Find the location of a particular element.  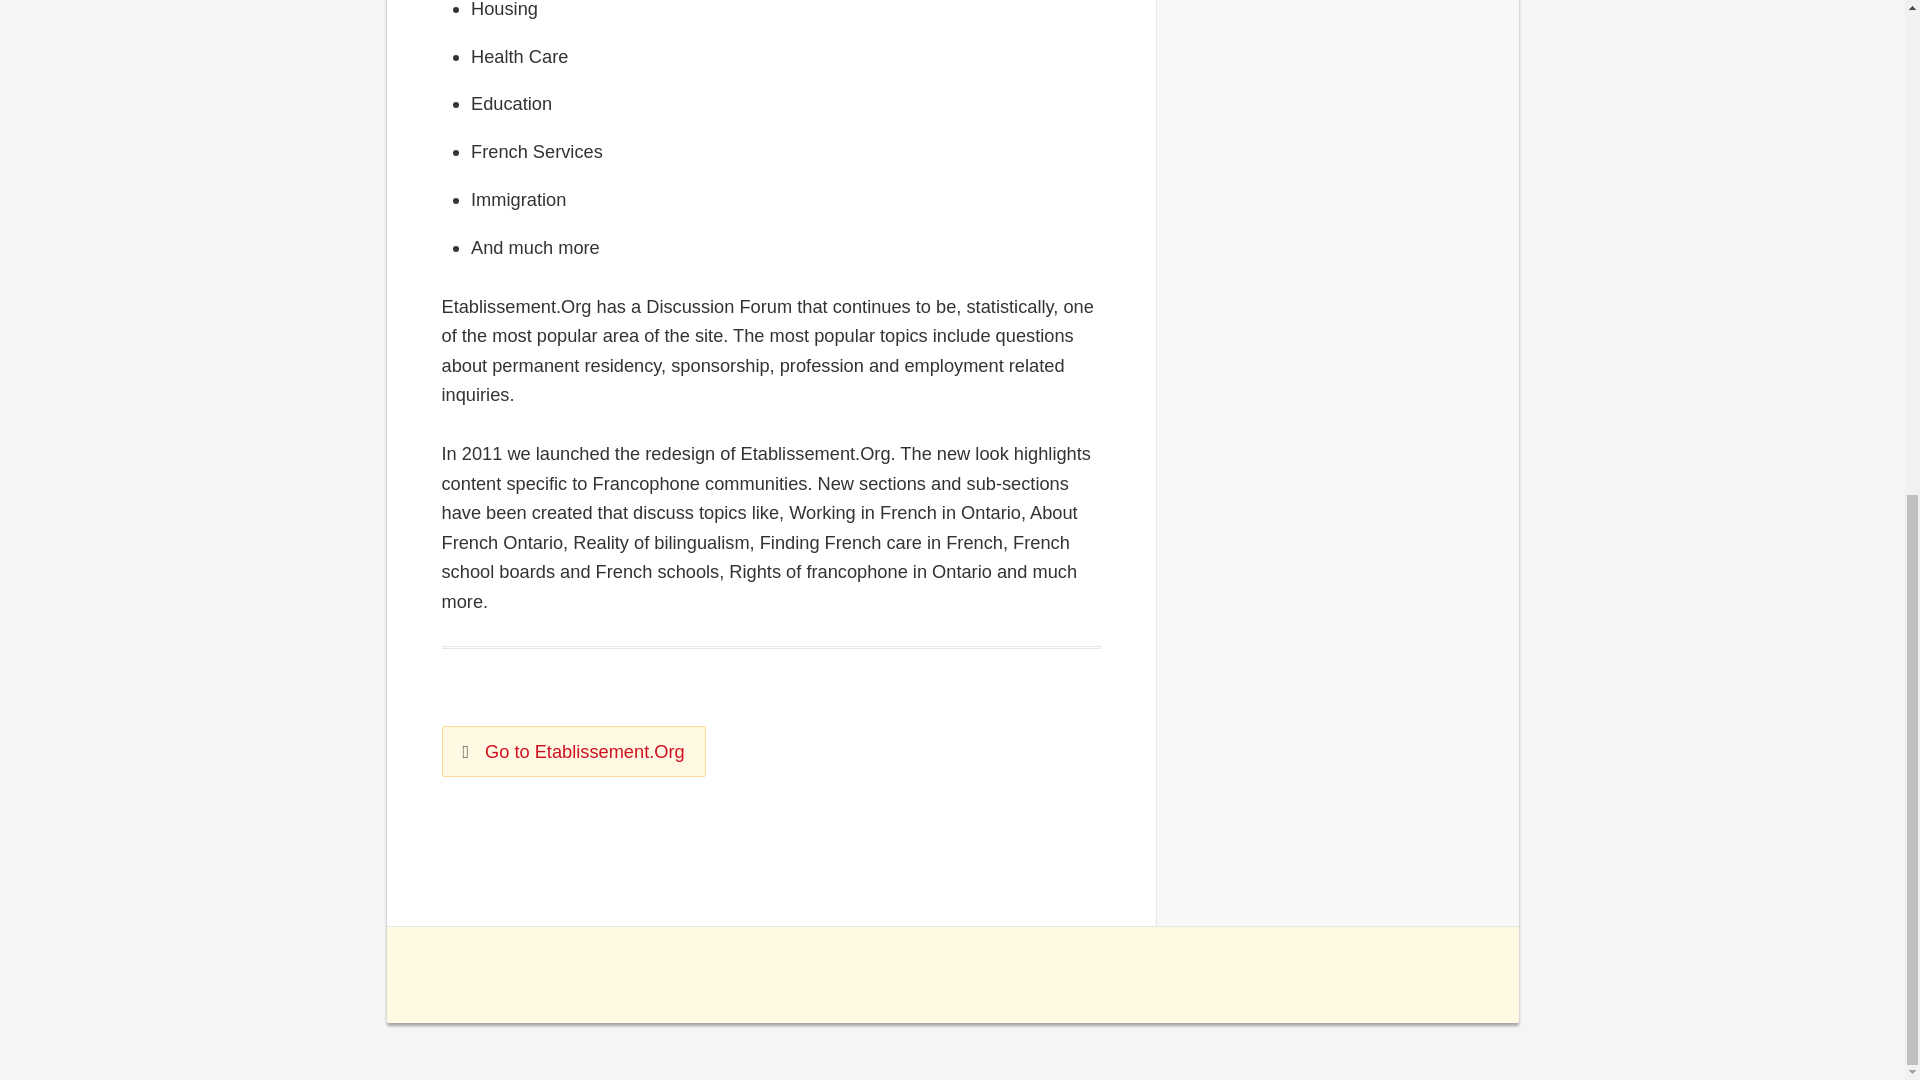

 Go to Etablissement.Org is located at coordinates (574, 751).